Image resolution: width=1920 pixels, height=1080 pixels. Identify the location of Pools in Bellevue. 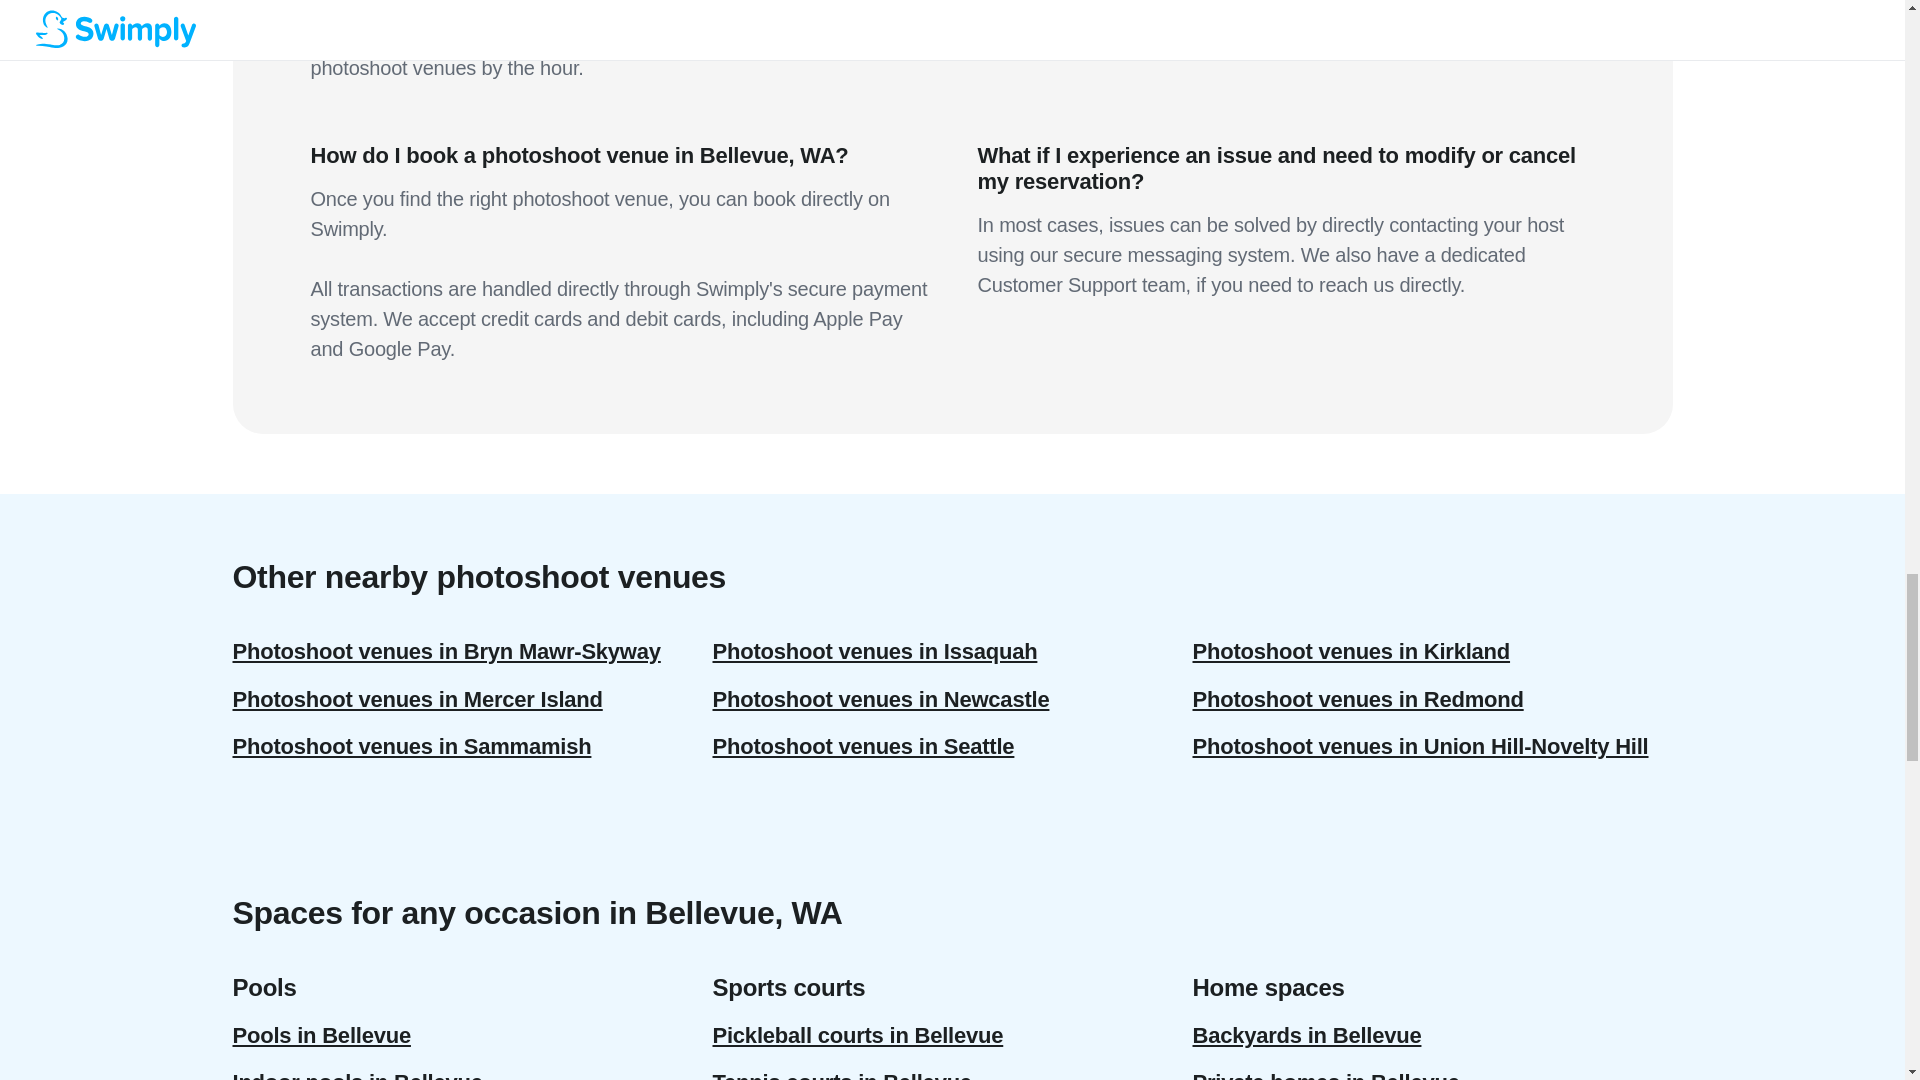
(472, 1035).